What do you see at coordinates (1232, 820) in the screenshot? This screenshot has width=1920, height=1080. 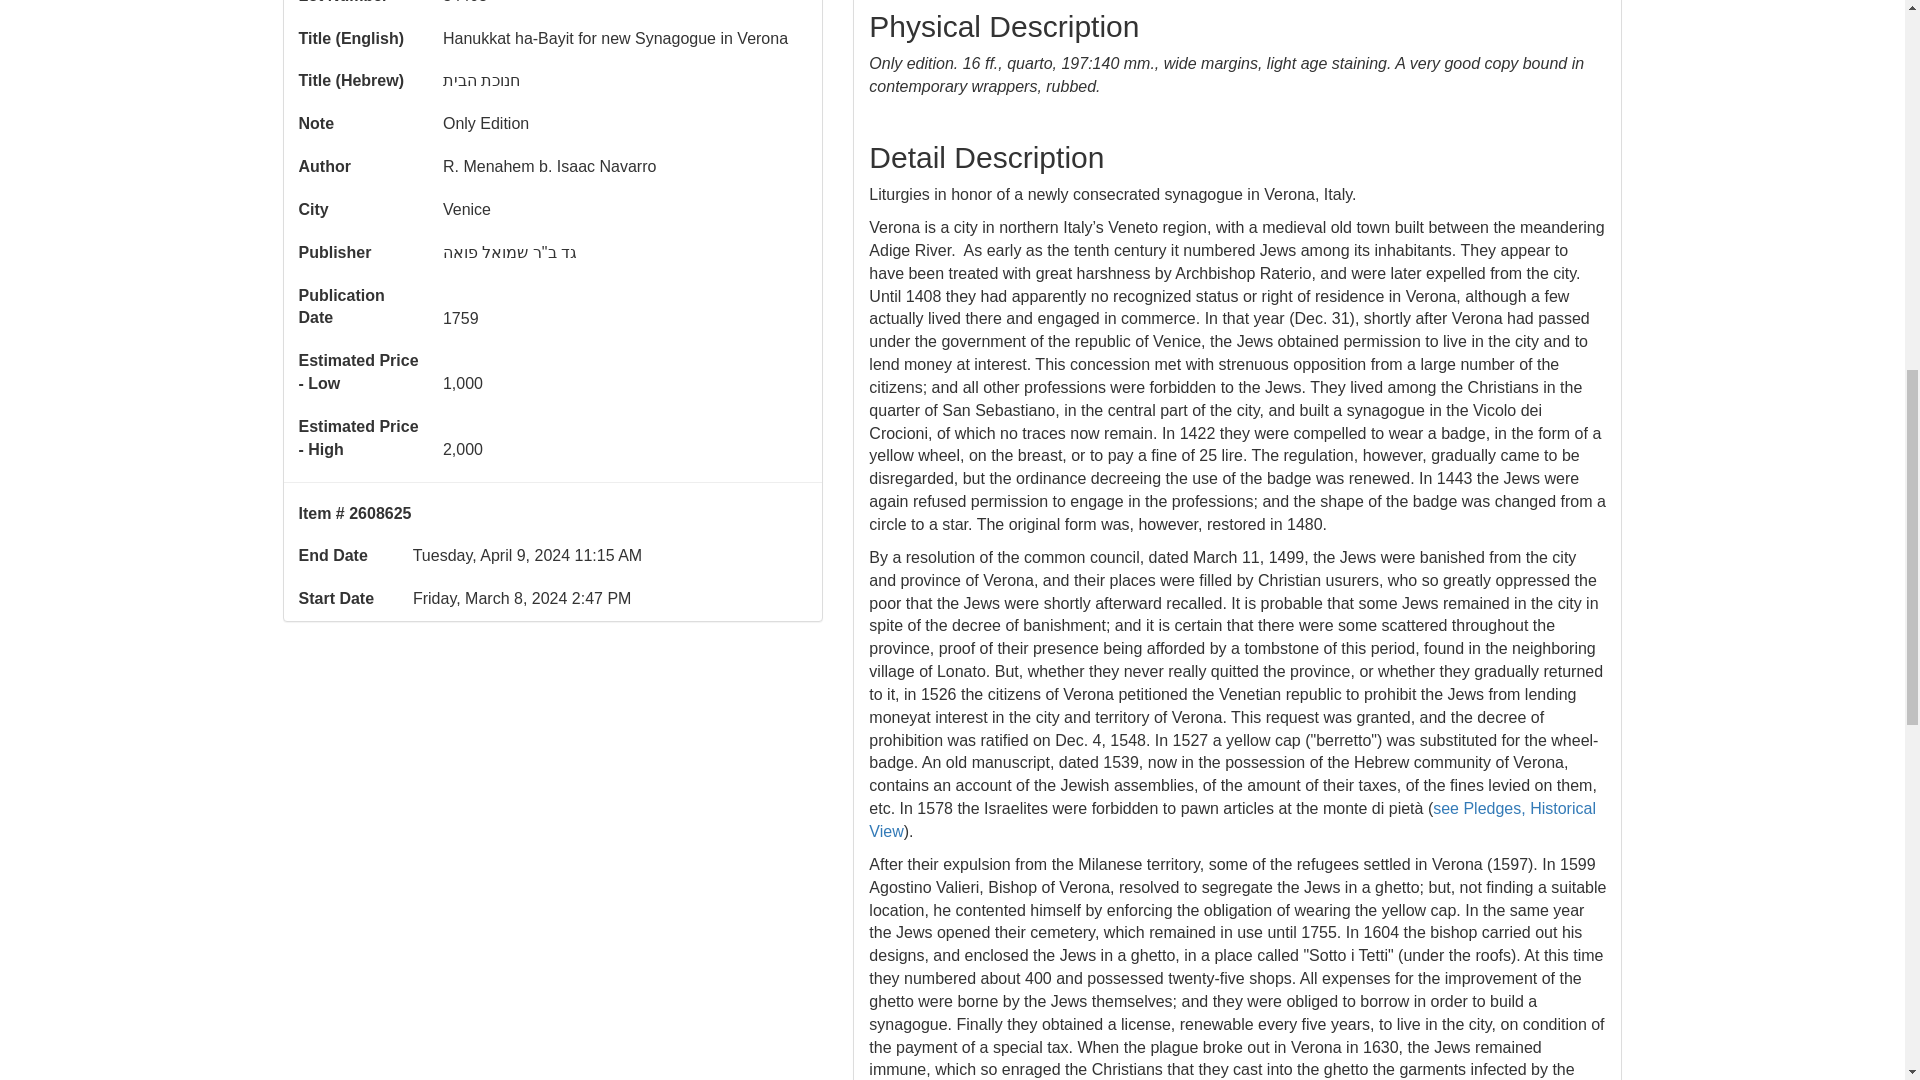 I see `see Pledges, Historical View` at bounding box center [1232, 820].